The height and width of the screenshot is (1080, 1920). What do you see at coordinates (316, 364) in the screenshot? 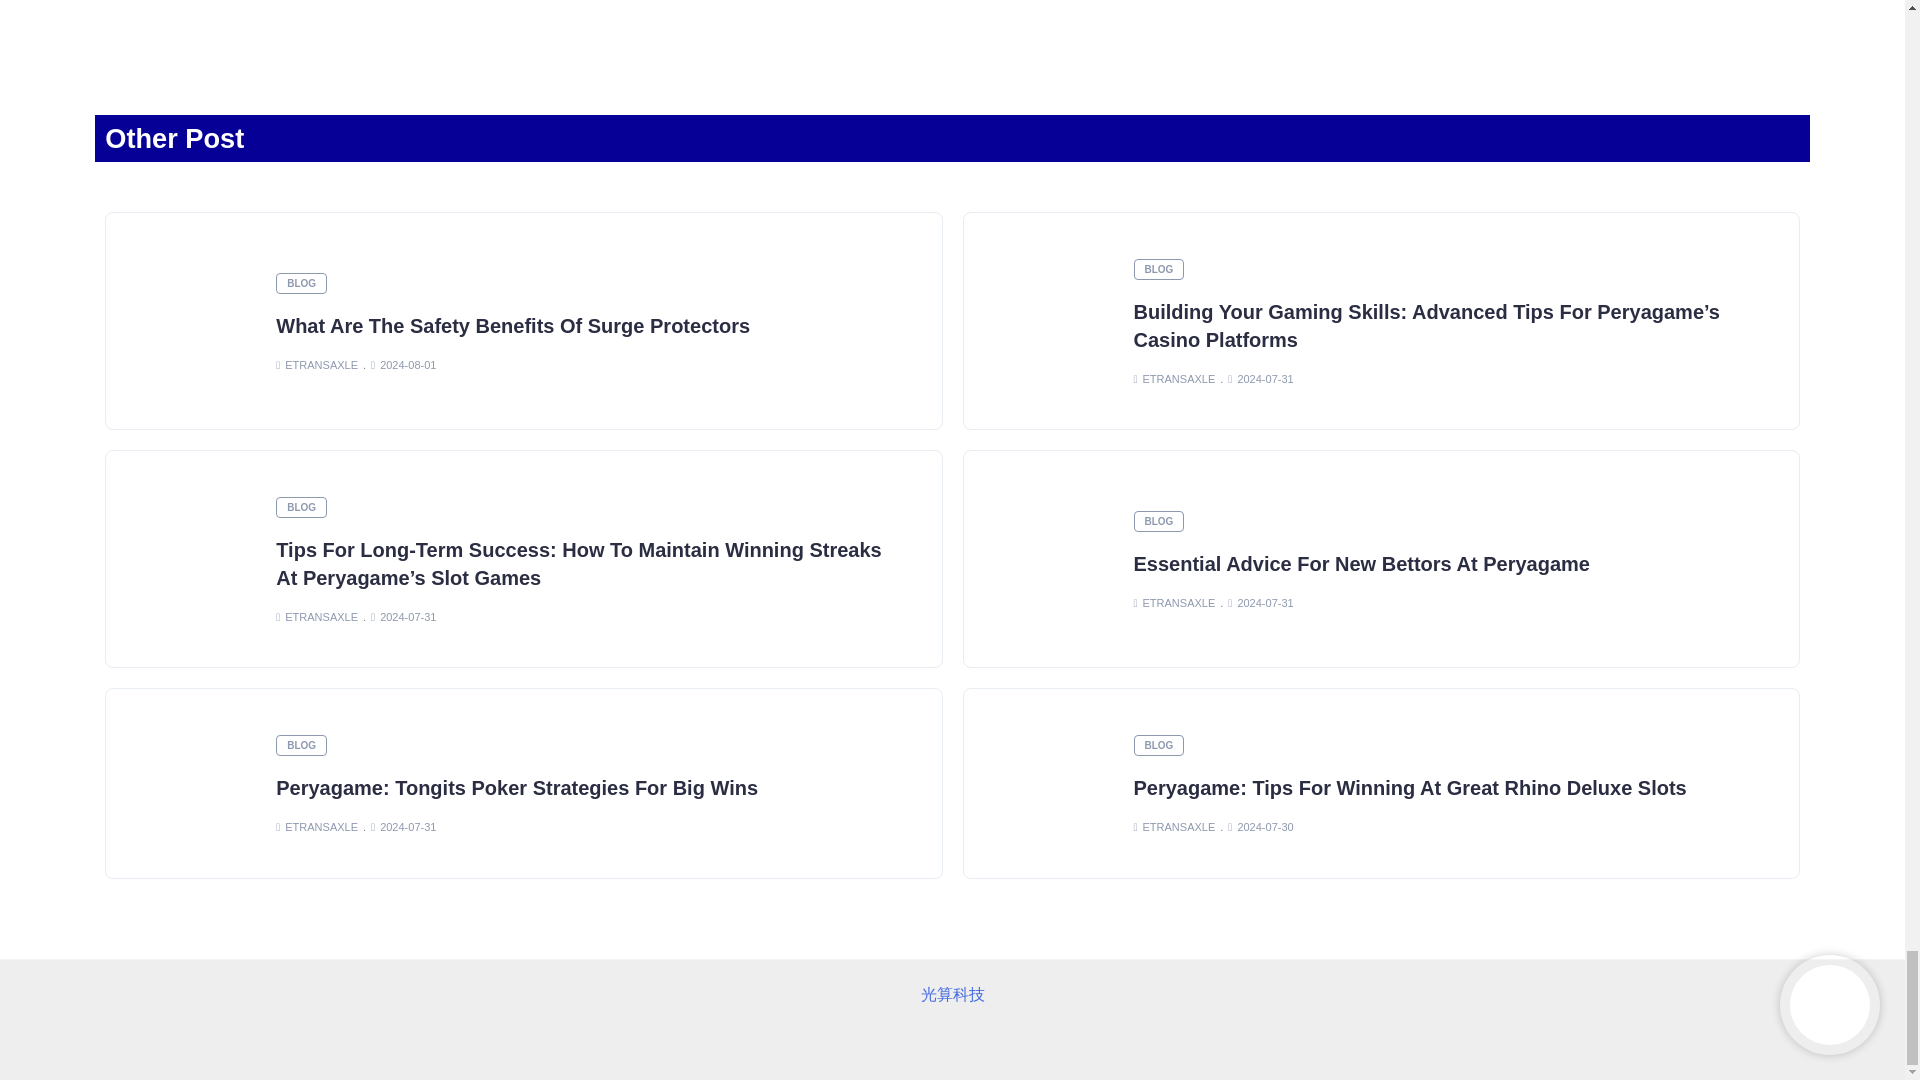
I see `ETRANSAXLE` at bounding box center [316, 364].